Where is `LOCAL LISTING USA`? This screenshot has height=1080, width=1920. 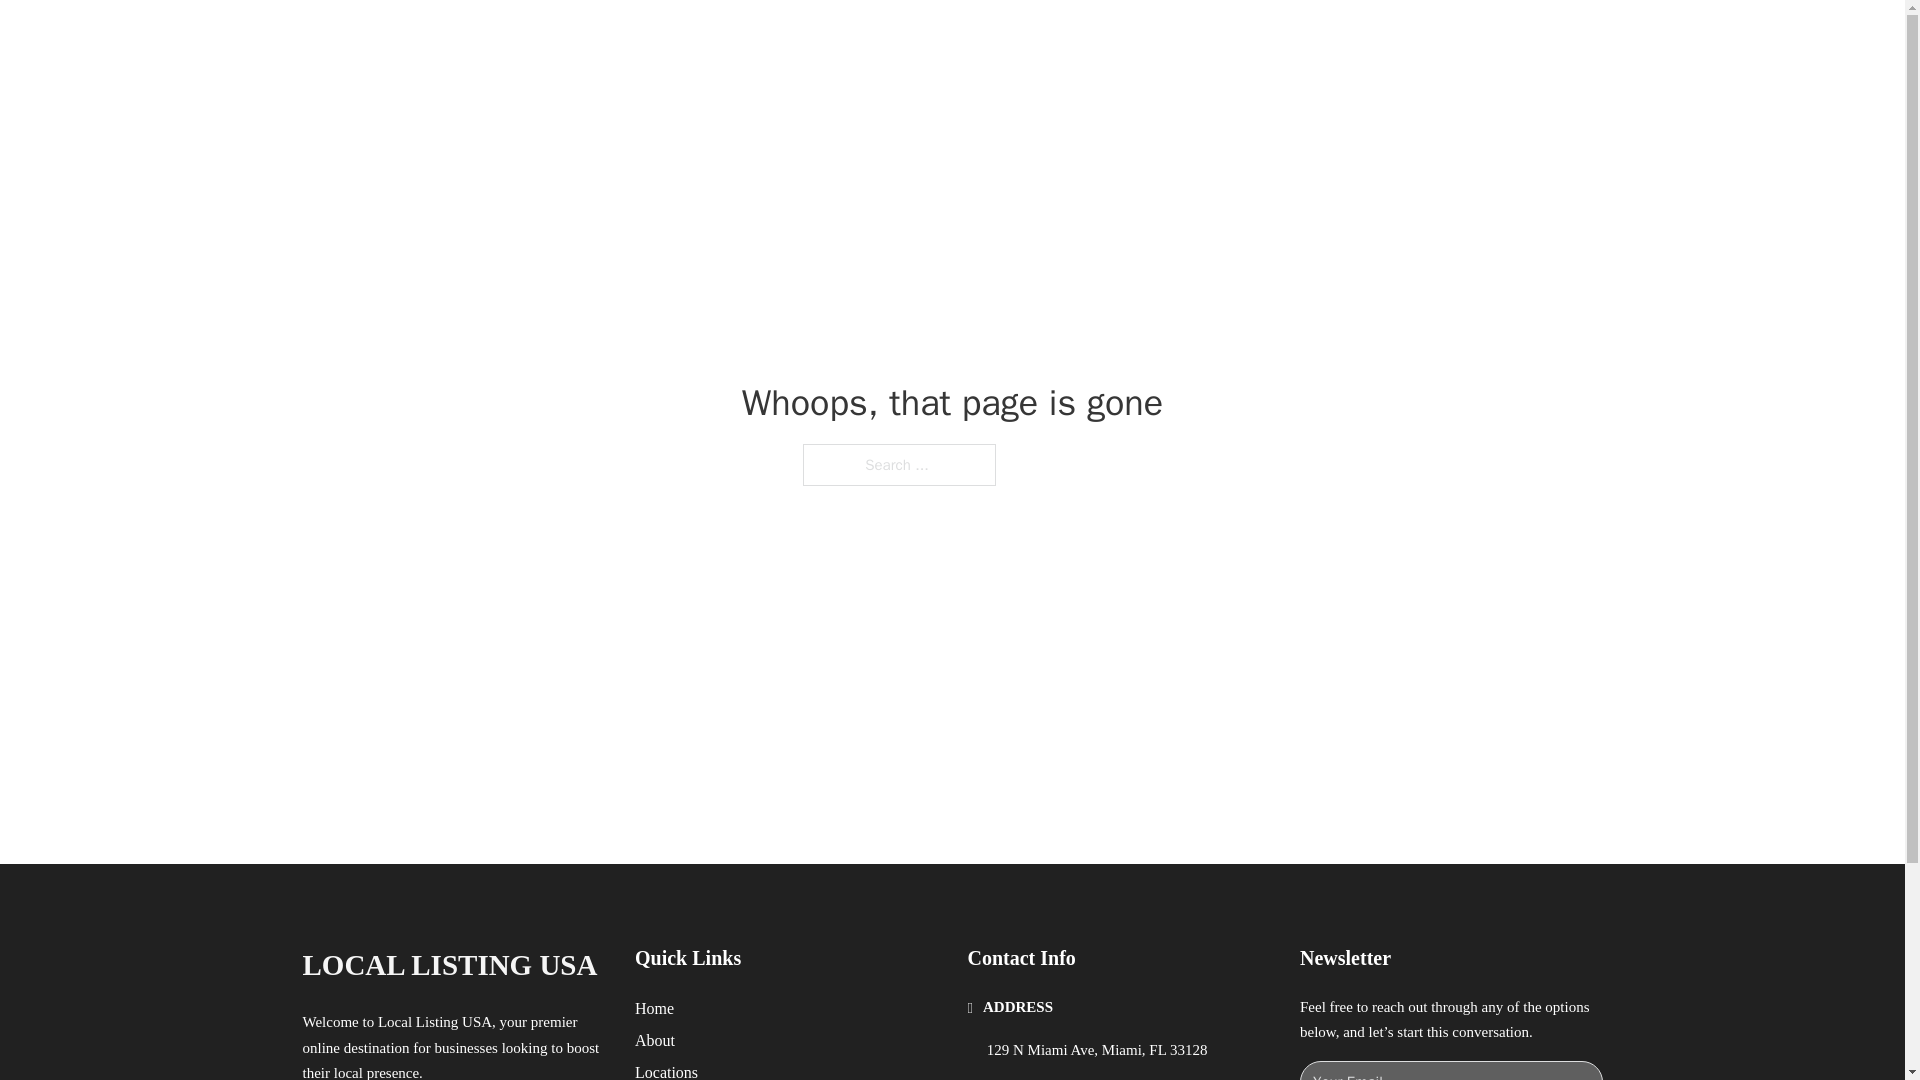
LOCAL LISTING USA is located at coordinates (539, 38).